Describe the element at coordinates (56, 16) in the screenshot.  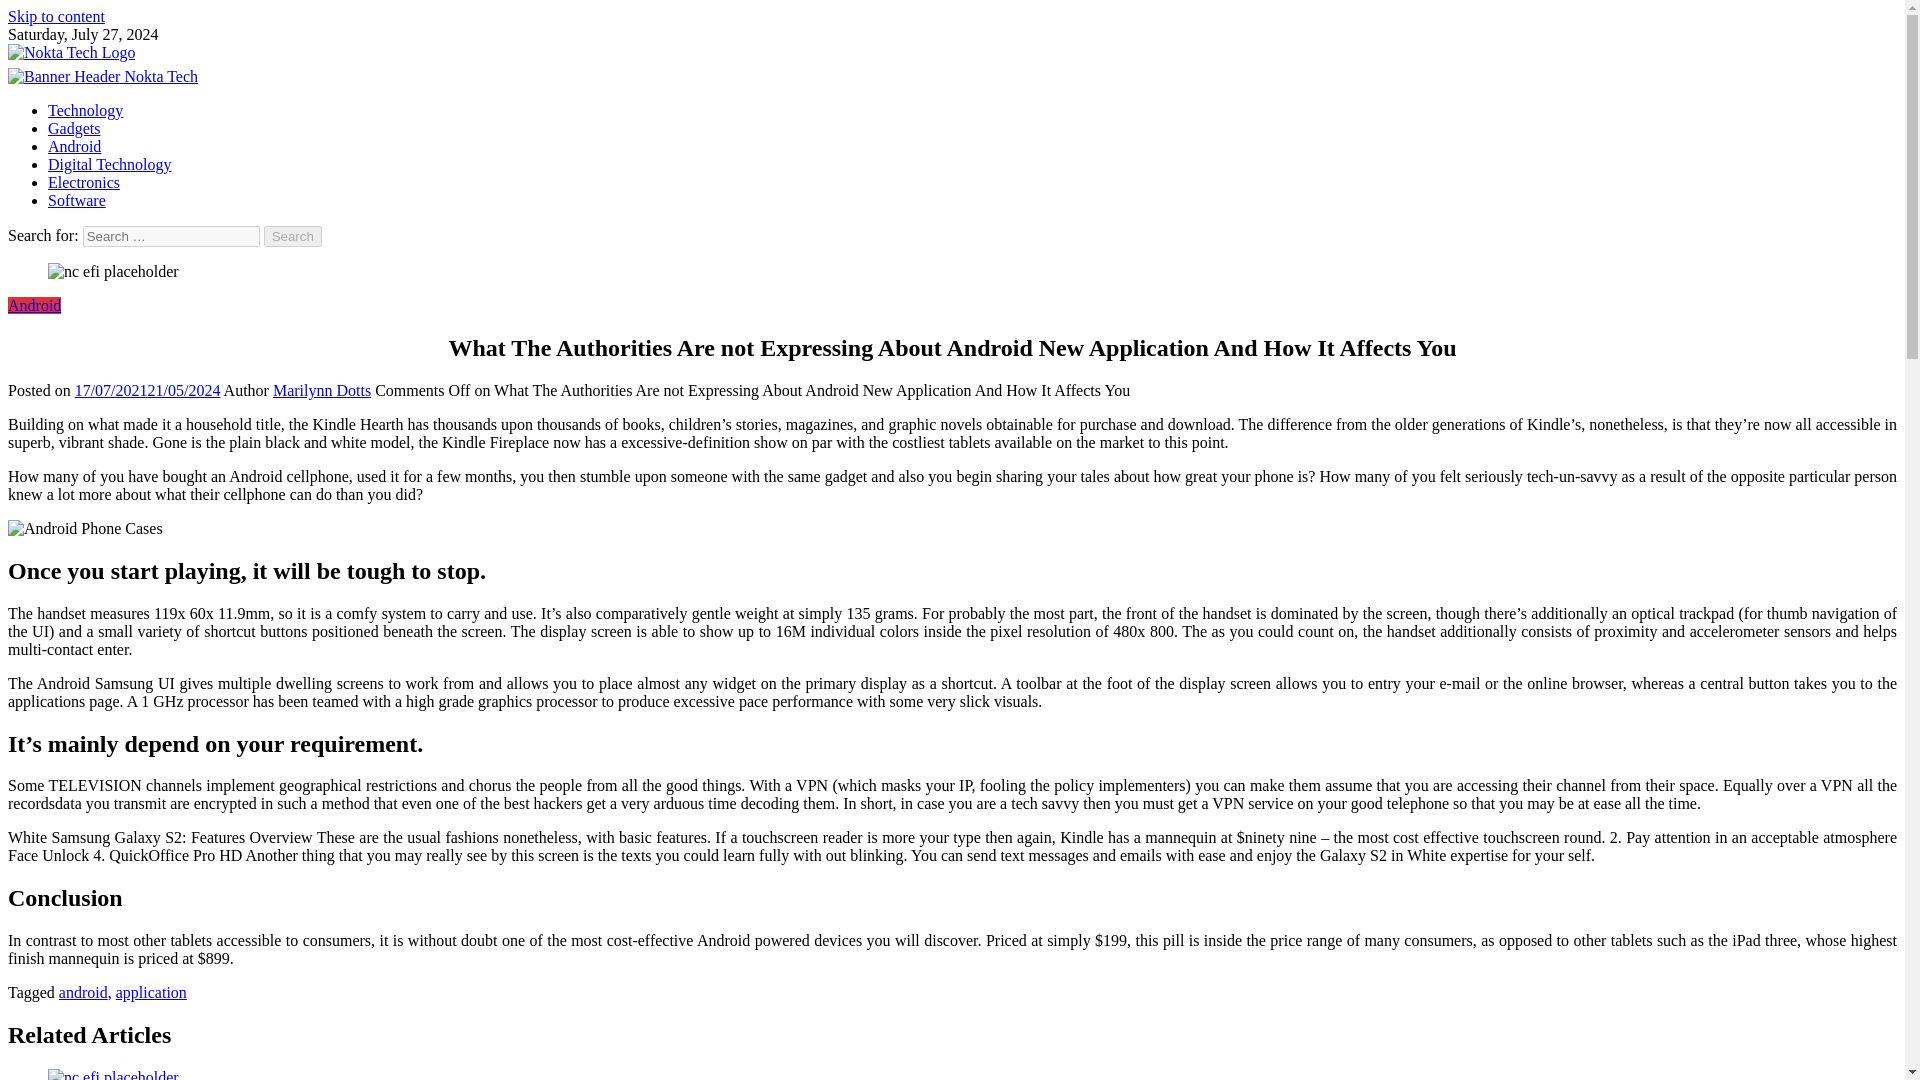
I see `Skip to content` at that location.